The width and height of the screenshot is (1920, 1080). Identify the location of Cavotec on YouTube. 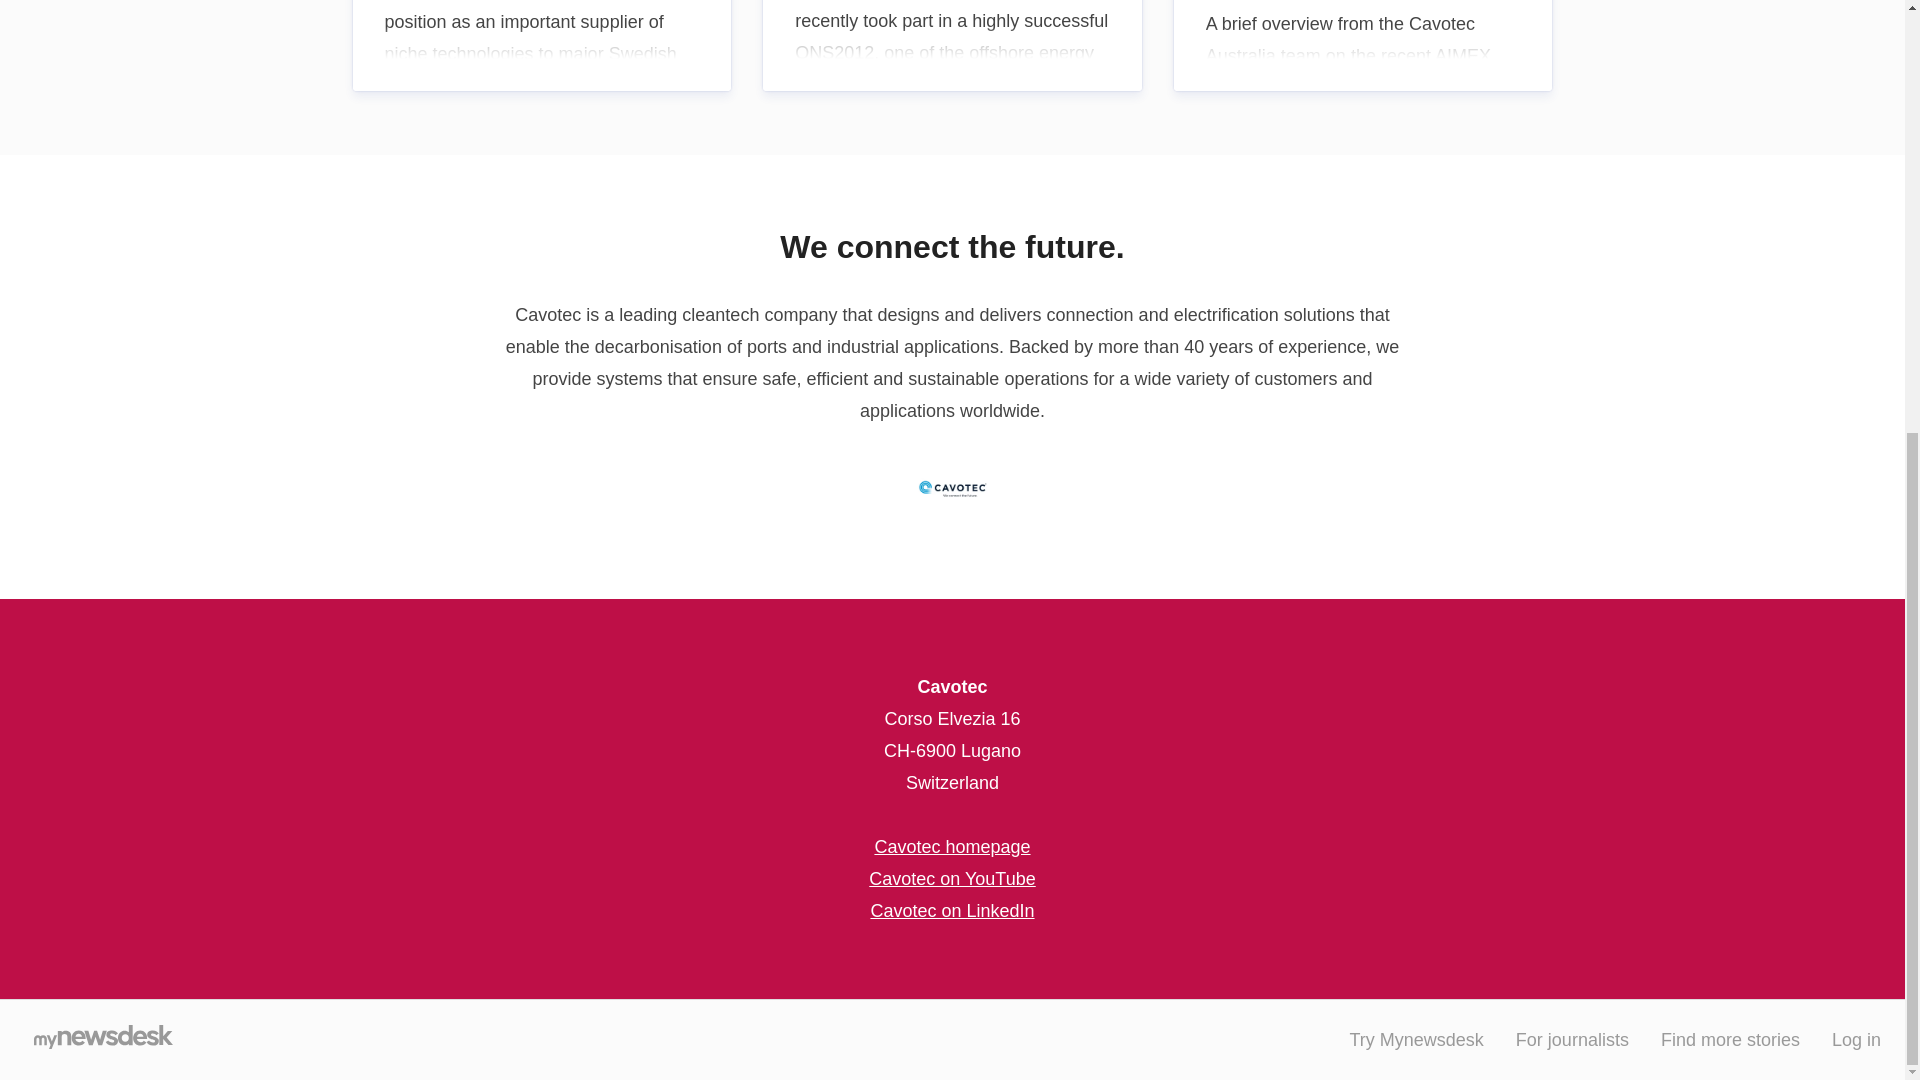
(952, 878).